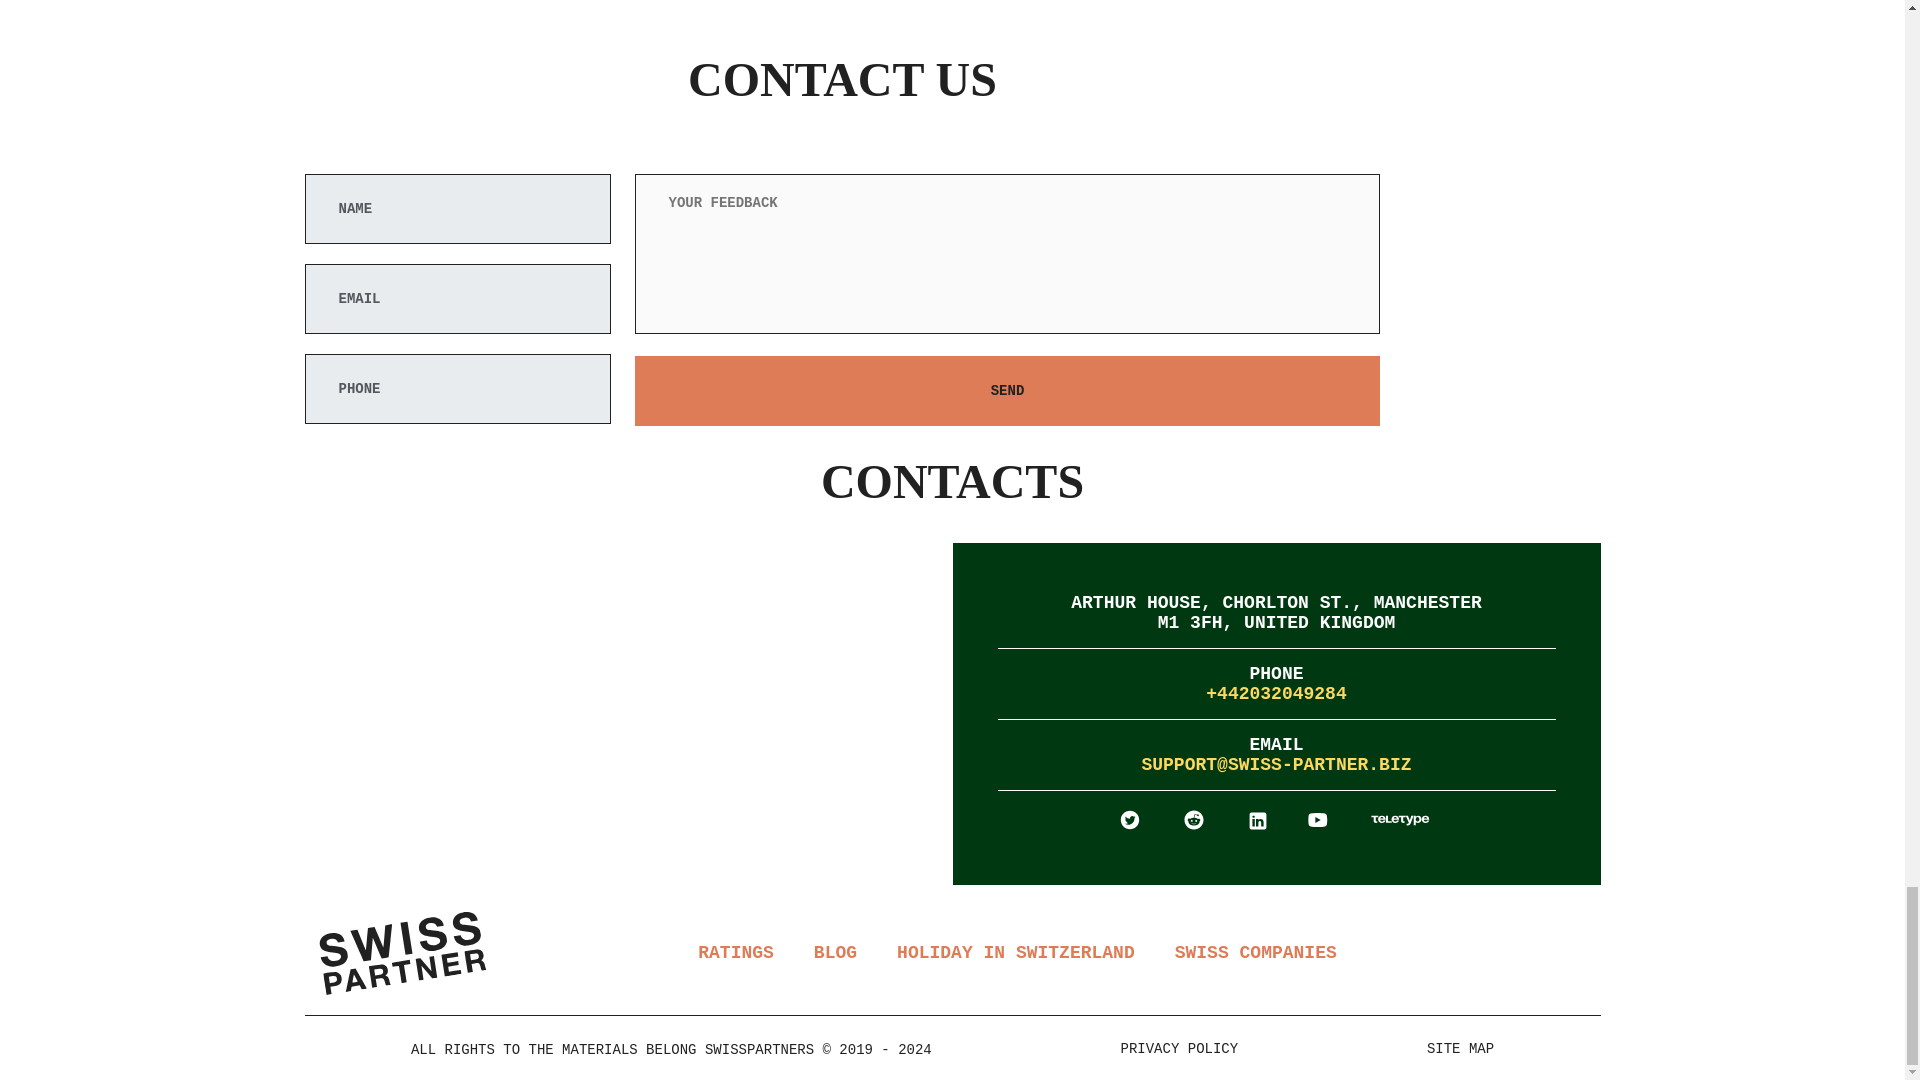  Describe the element at coordinates (1258, 820) in the screenshot. I see `Linkedin` at that location.